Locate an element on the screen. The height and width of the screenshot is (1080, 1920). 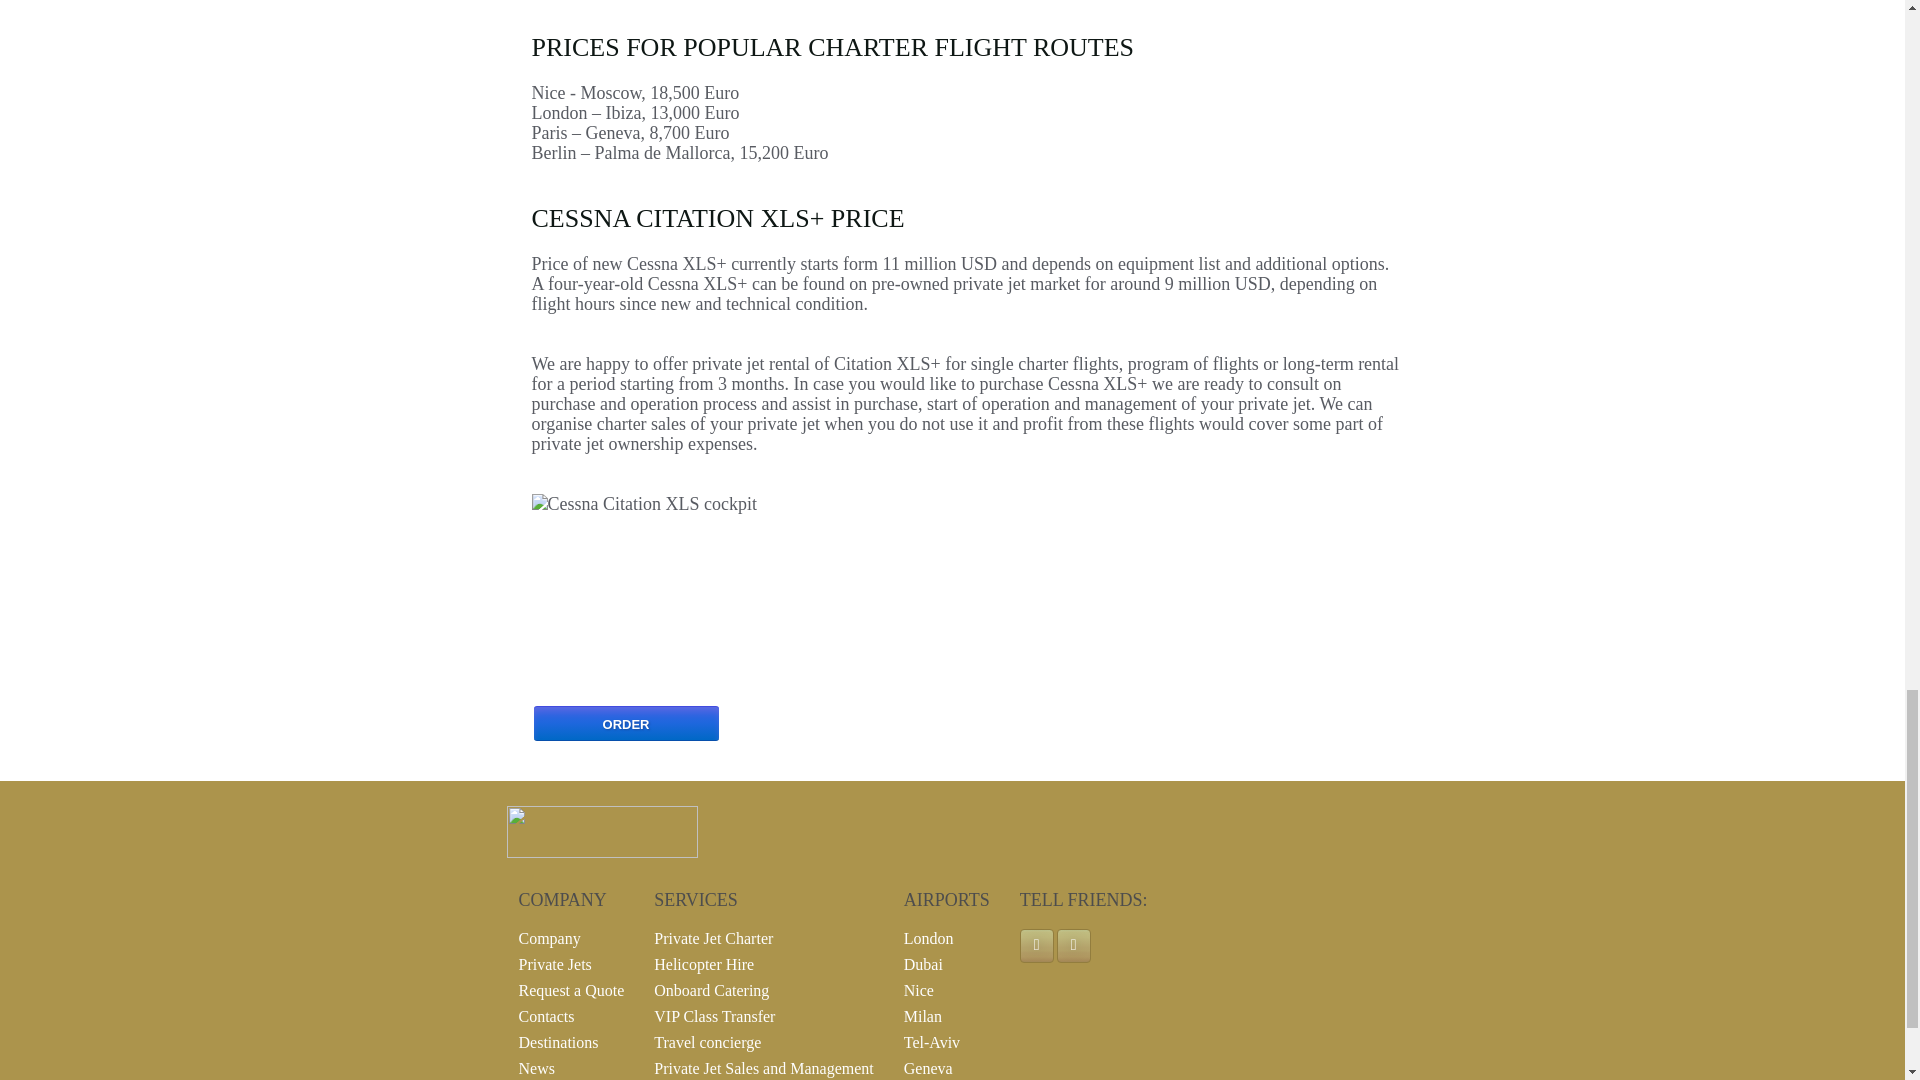
Dubai is located at coordinates (923, 964).